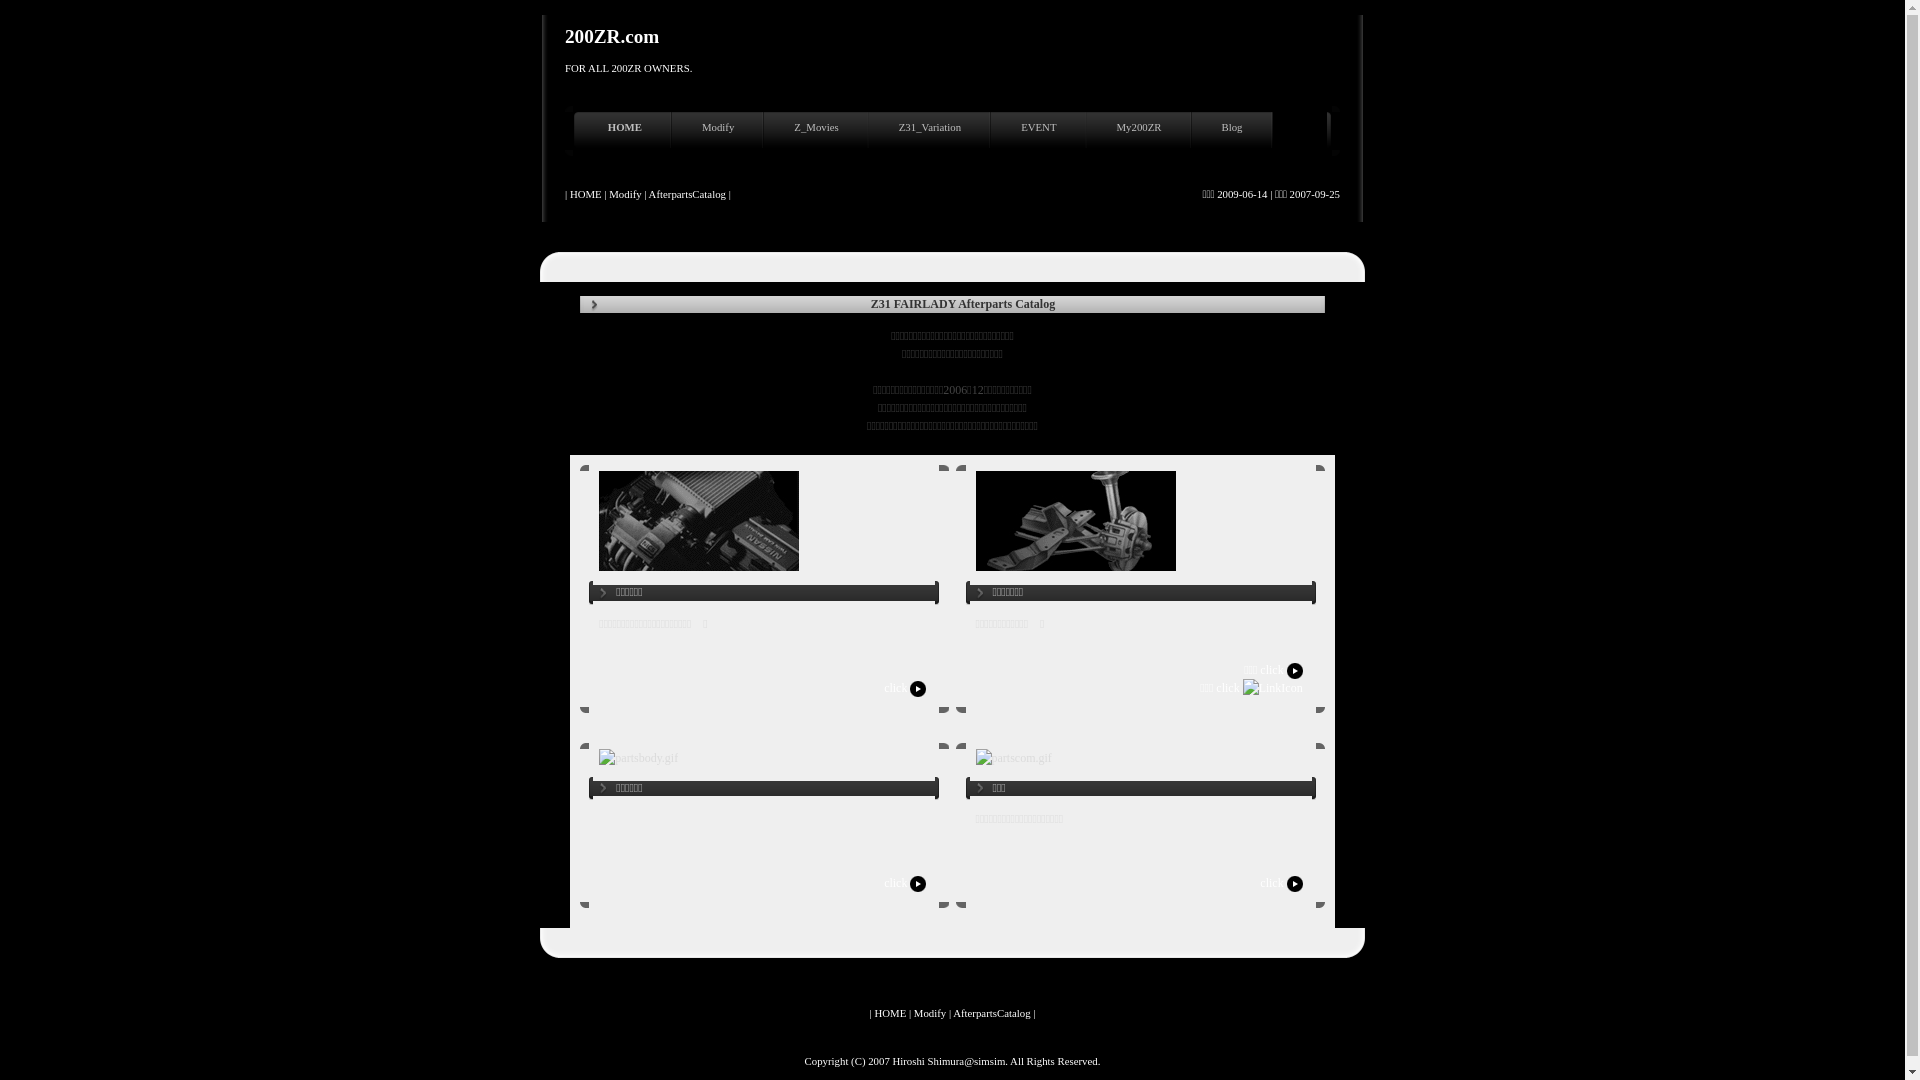 The height and width of the screenshot is (1080, 1920). What do you see at coordinates (586, 194) in the screenshot?
I see `HOME` at bounding box center [586, 194].